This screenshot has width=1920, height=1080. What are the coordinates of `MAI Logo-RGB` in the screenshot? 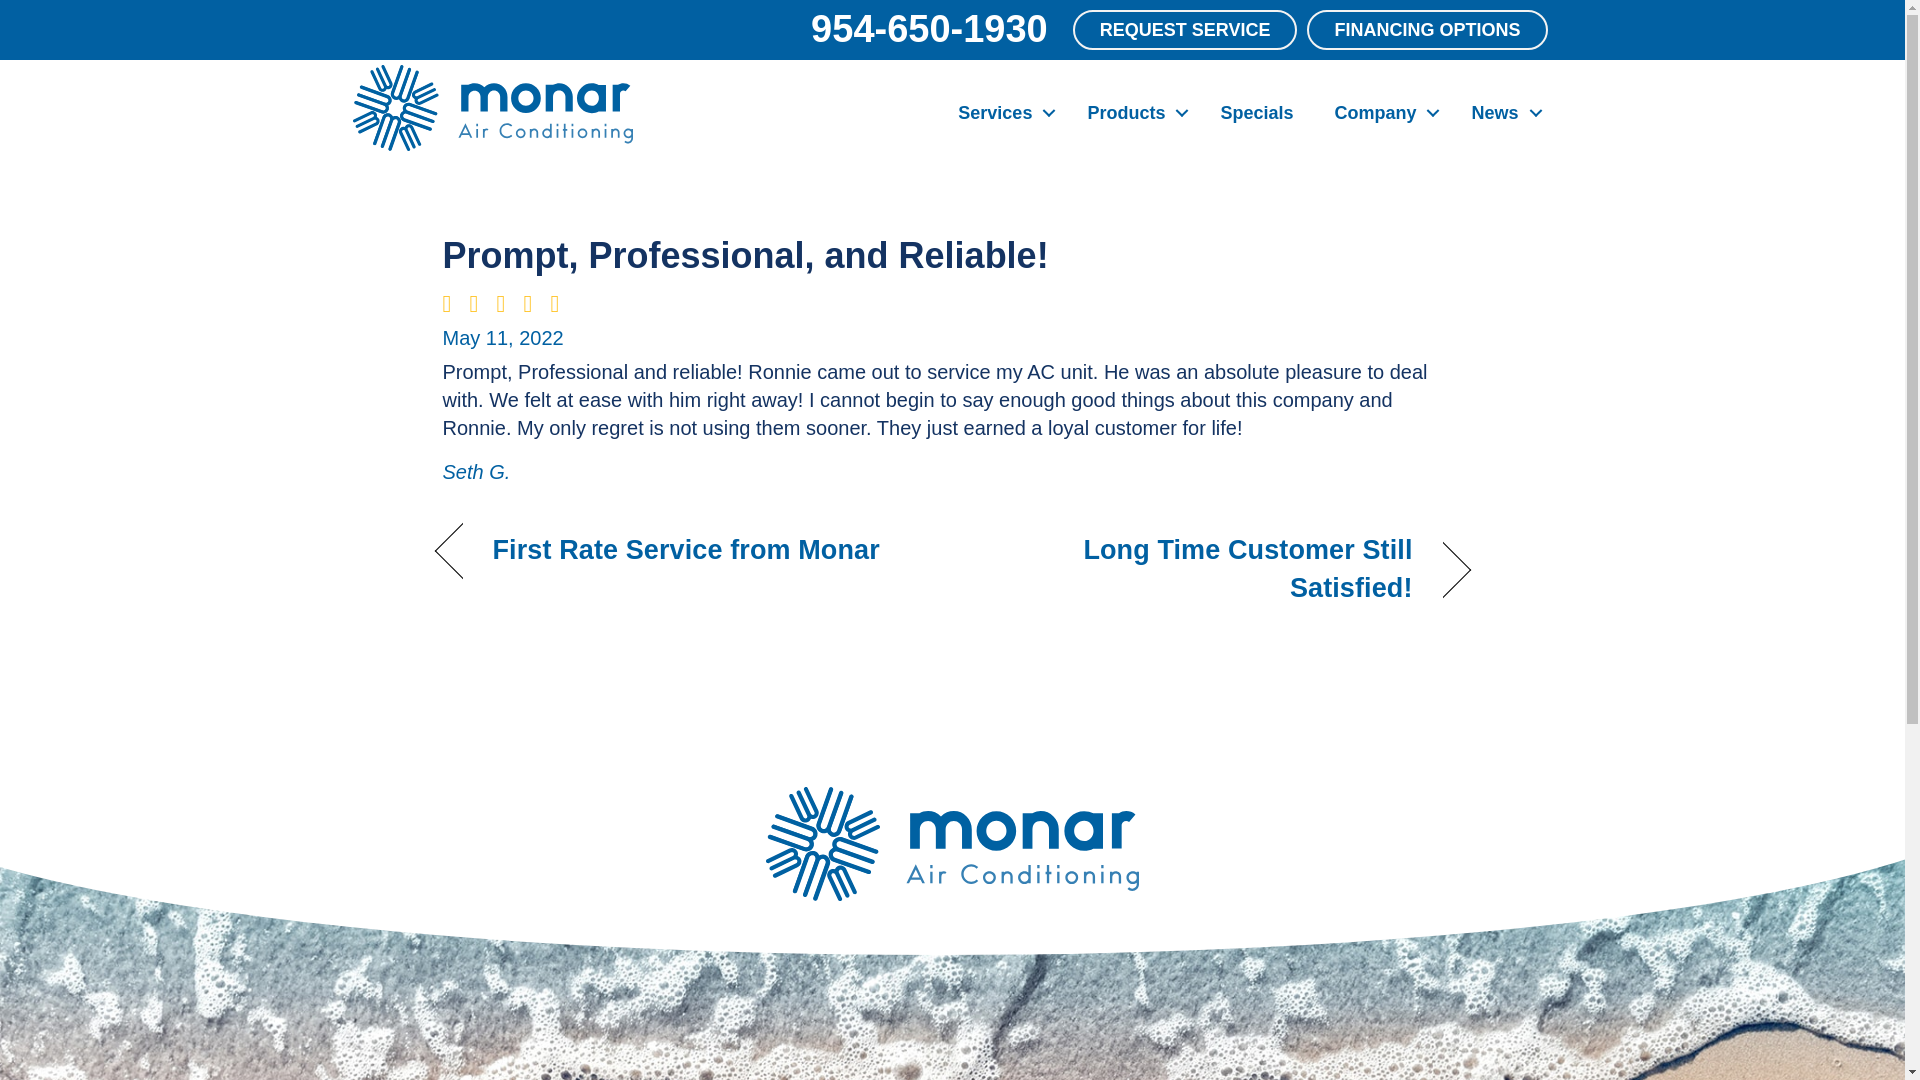 It's located at (952, 844).